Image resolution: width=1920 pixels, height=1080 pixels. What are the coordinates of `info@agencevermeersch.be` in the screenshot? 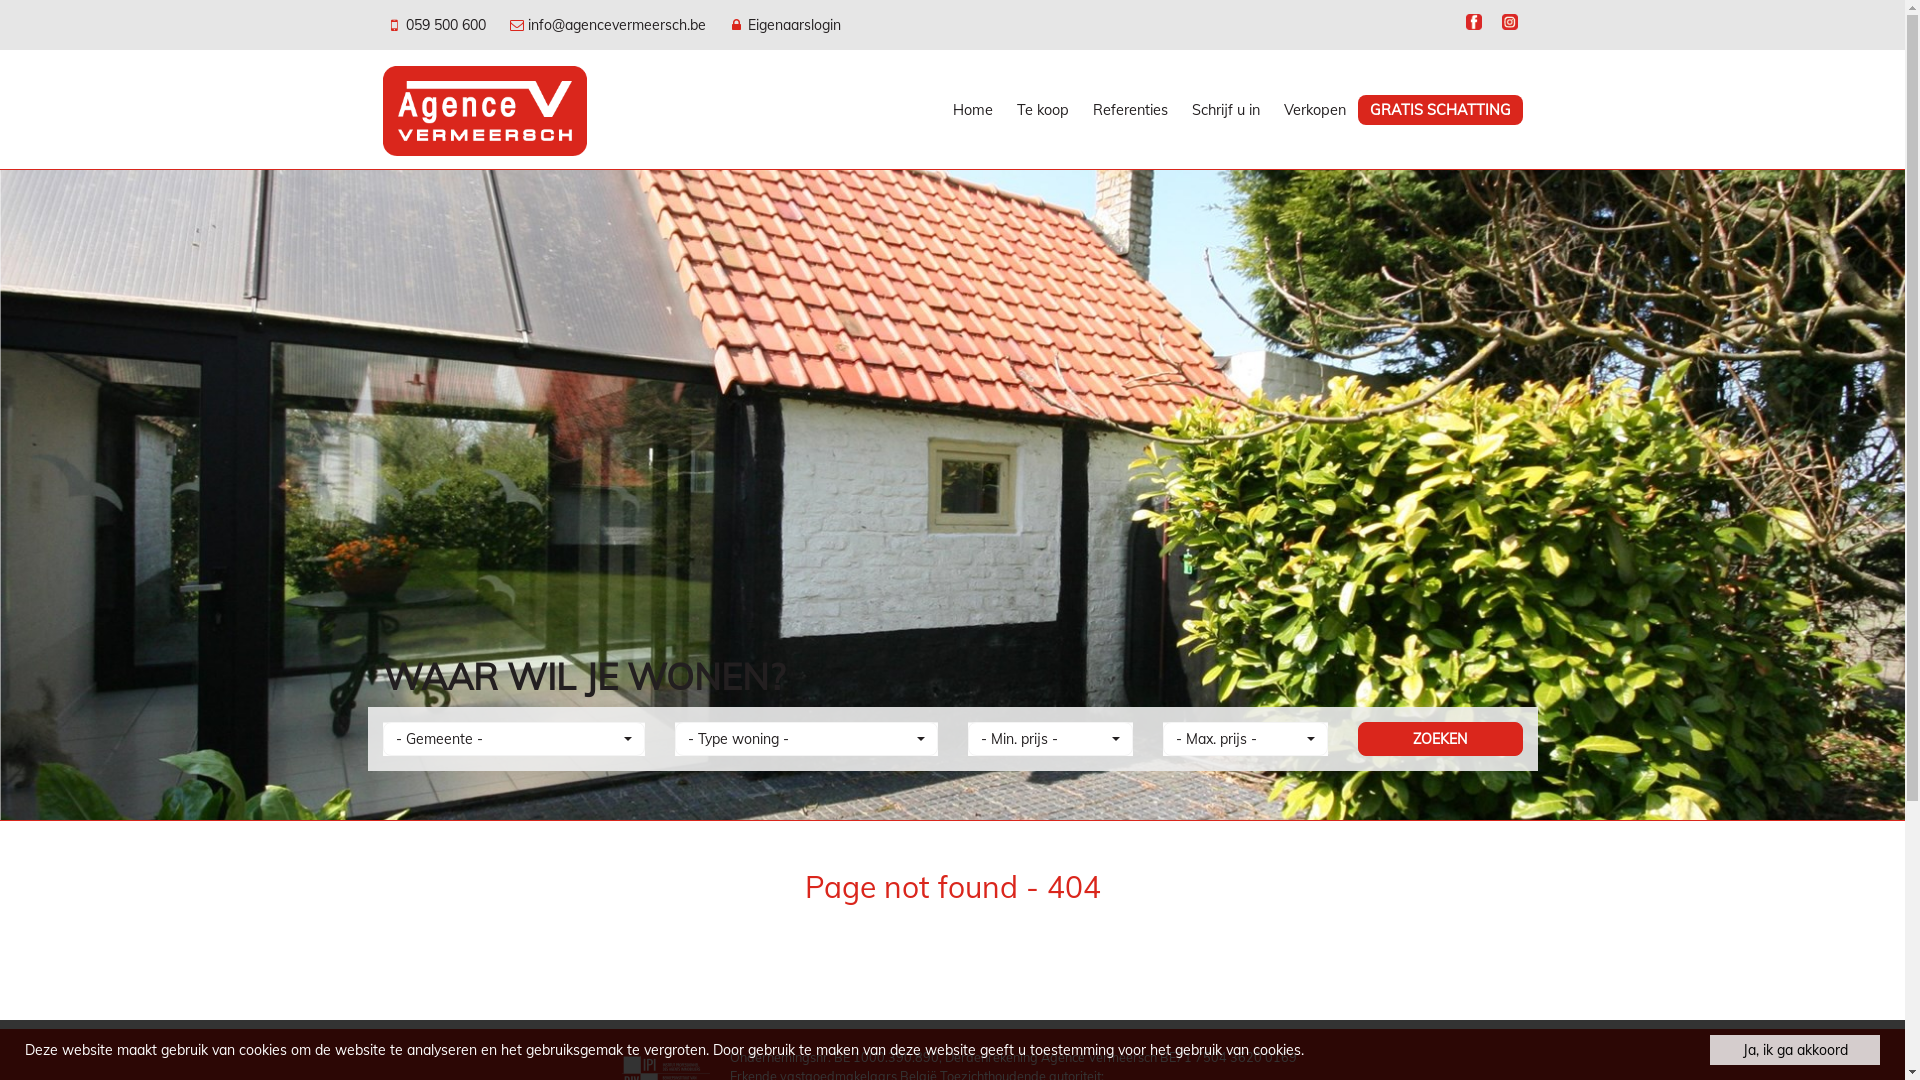 It's located at (609, 24).